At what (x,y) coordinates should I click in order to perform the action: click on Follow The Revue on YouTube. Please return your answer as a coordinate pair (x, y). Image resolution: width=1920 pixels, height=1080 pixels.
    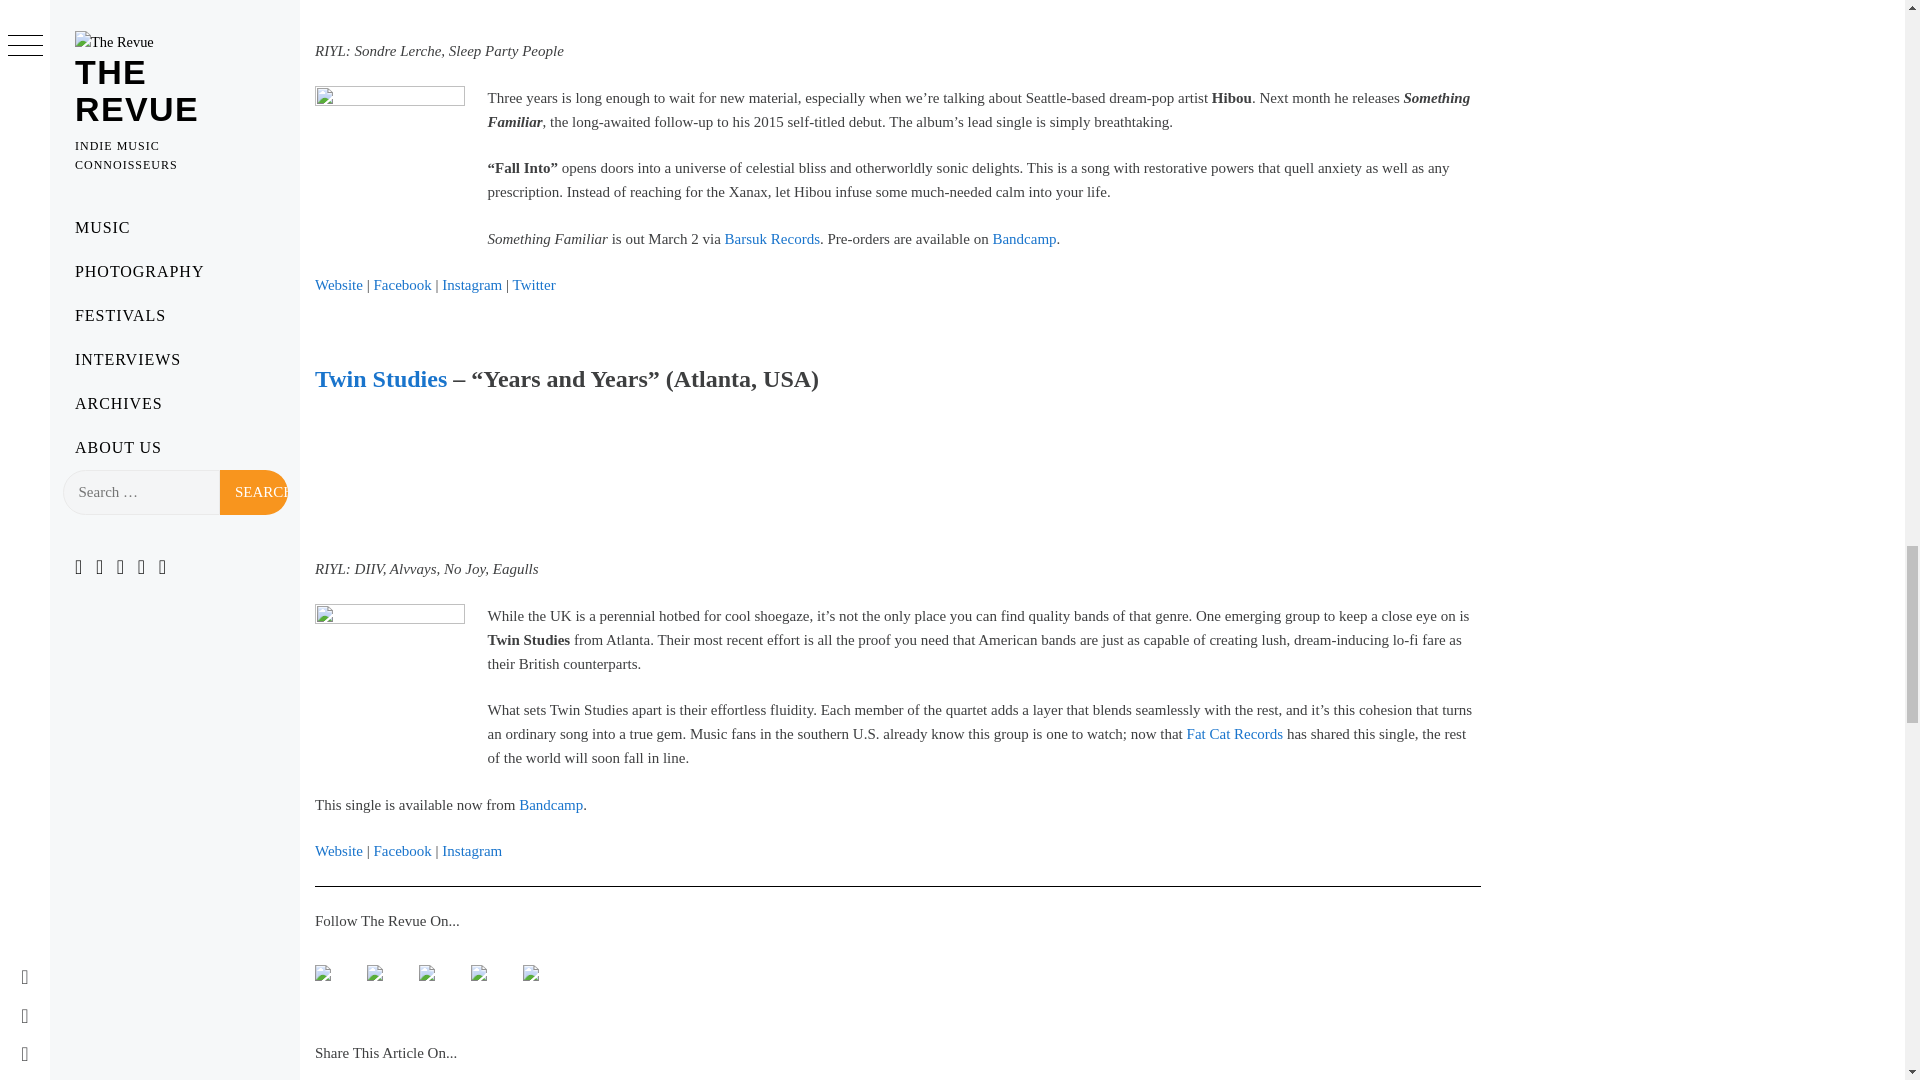
    Looking at the image, I should click on (426, 972).